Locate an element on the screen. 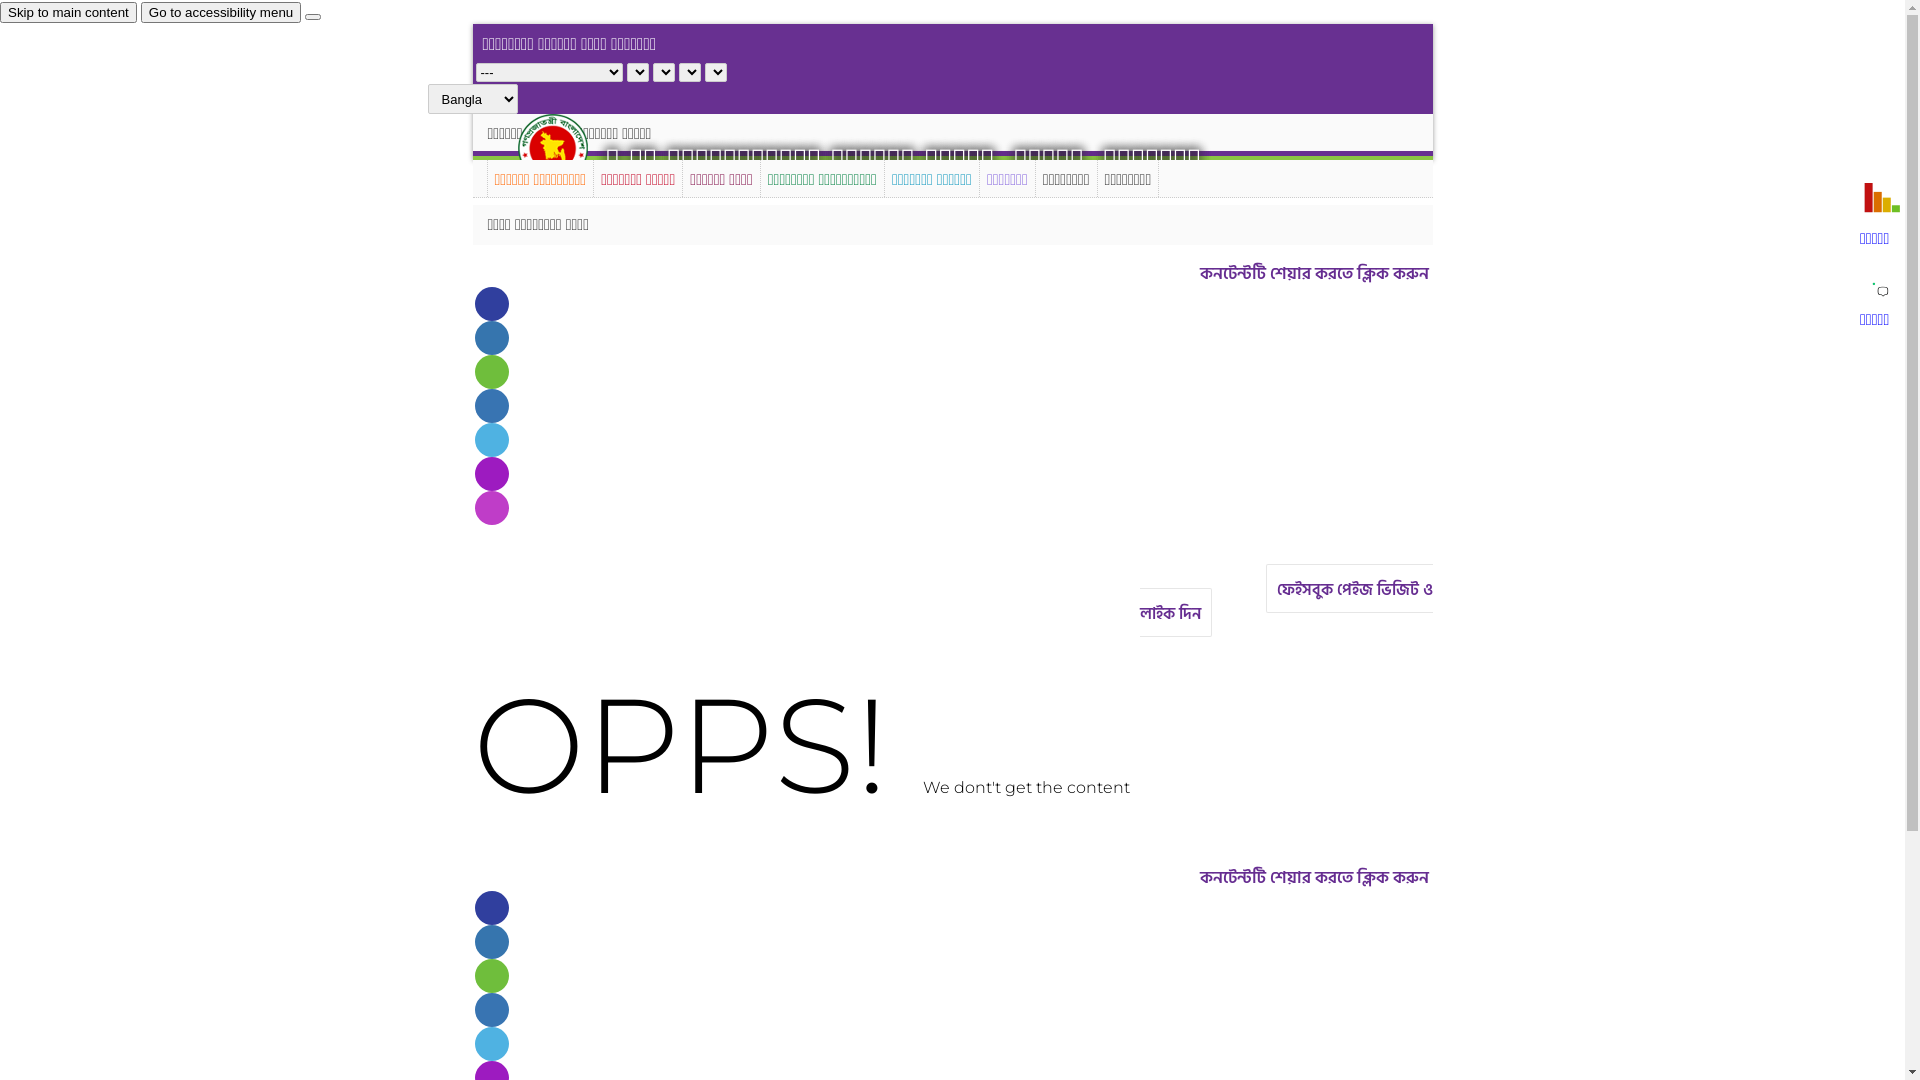 Image resolution: width=1920 pixels, height=1080 pixels. 
                
             is located at coordinates (570, 148).